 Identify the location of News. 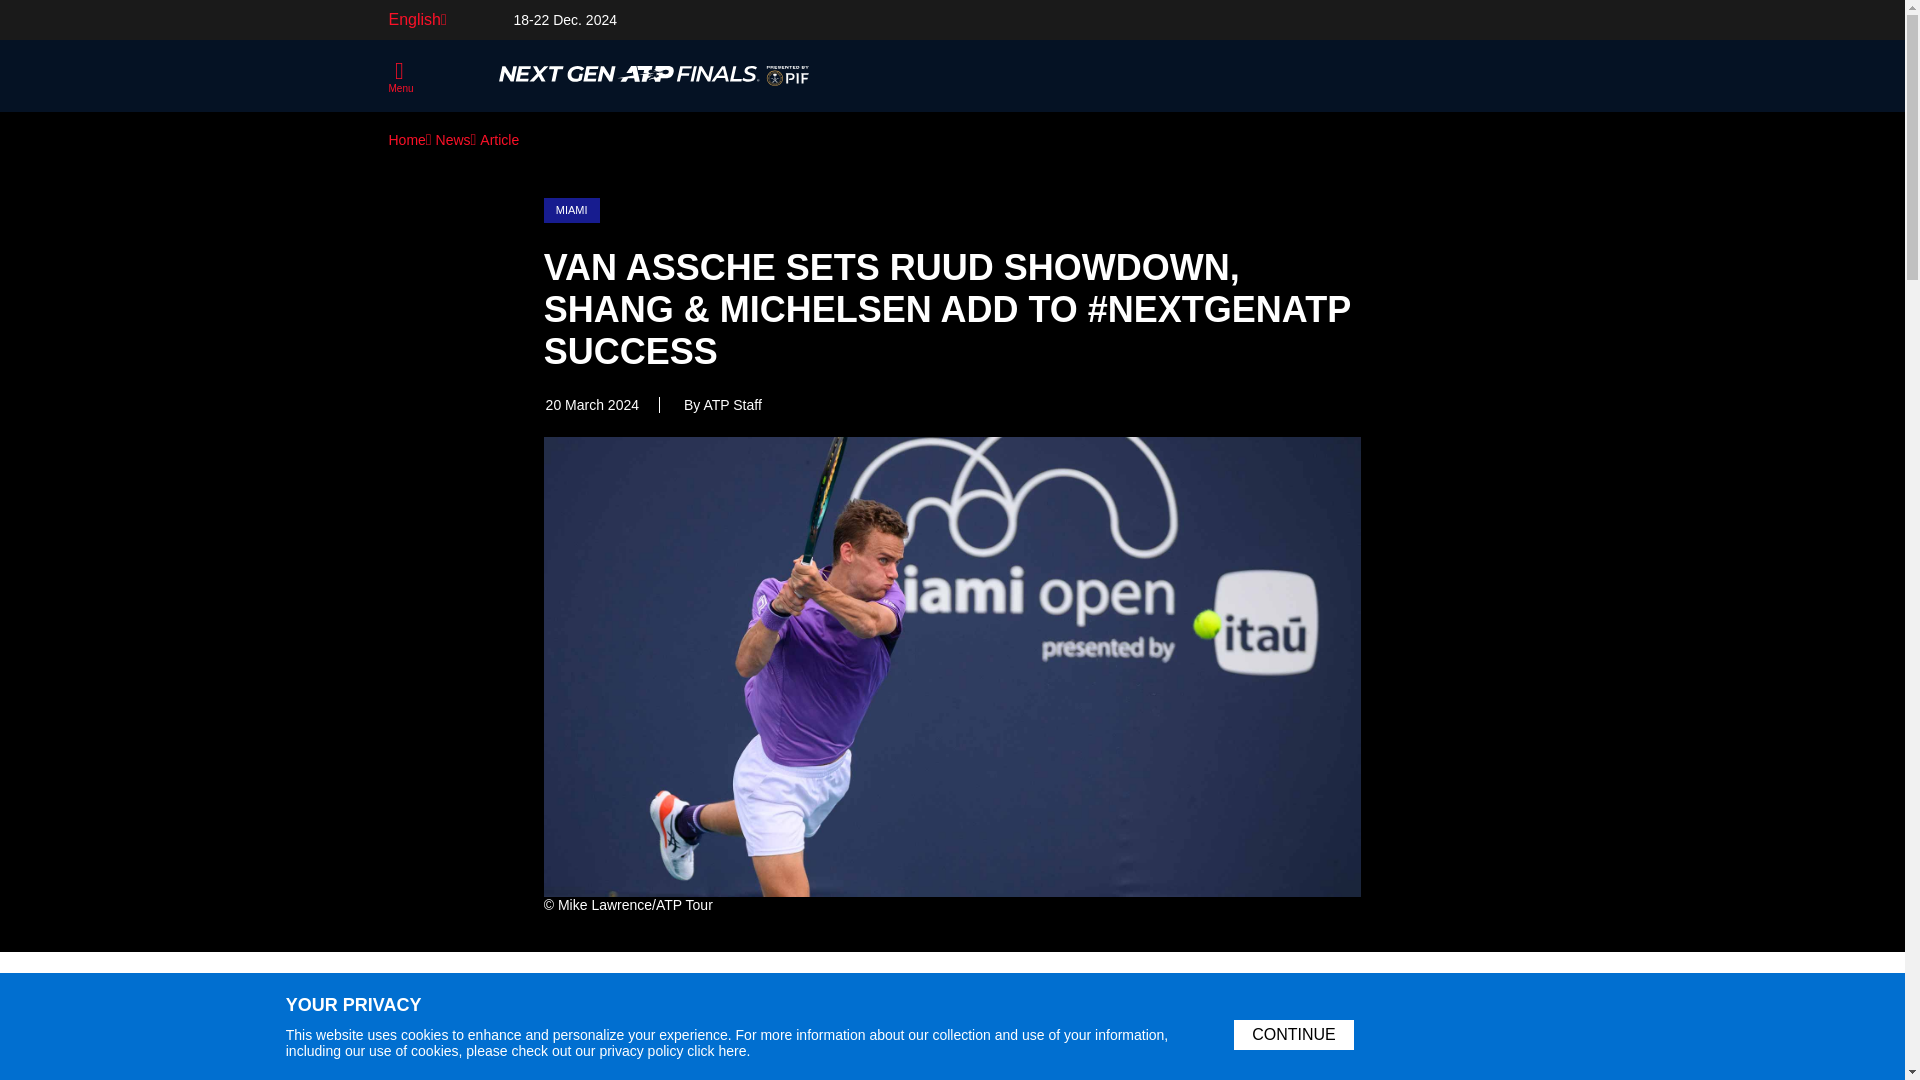
(456, 139).